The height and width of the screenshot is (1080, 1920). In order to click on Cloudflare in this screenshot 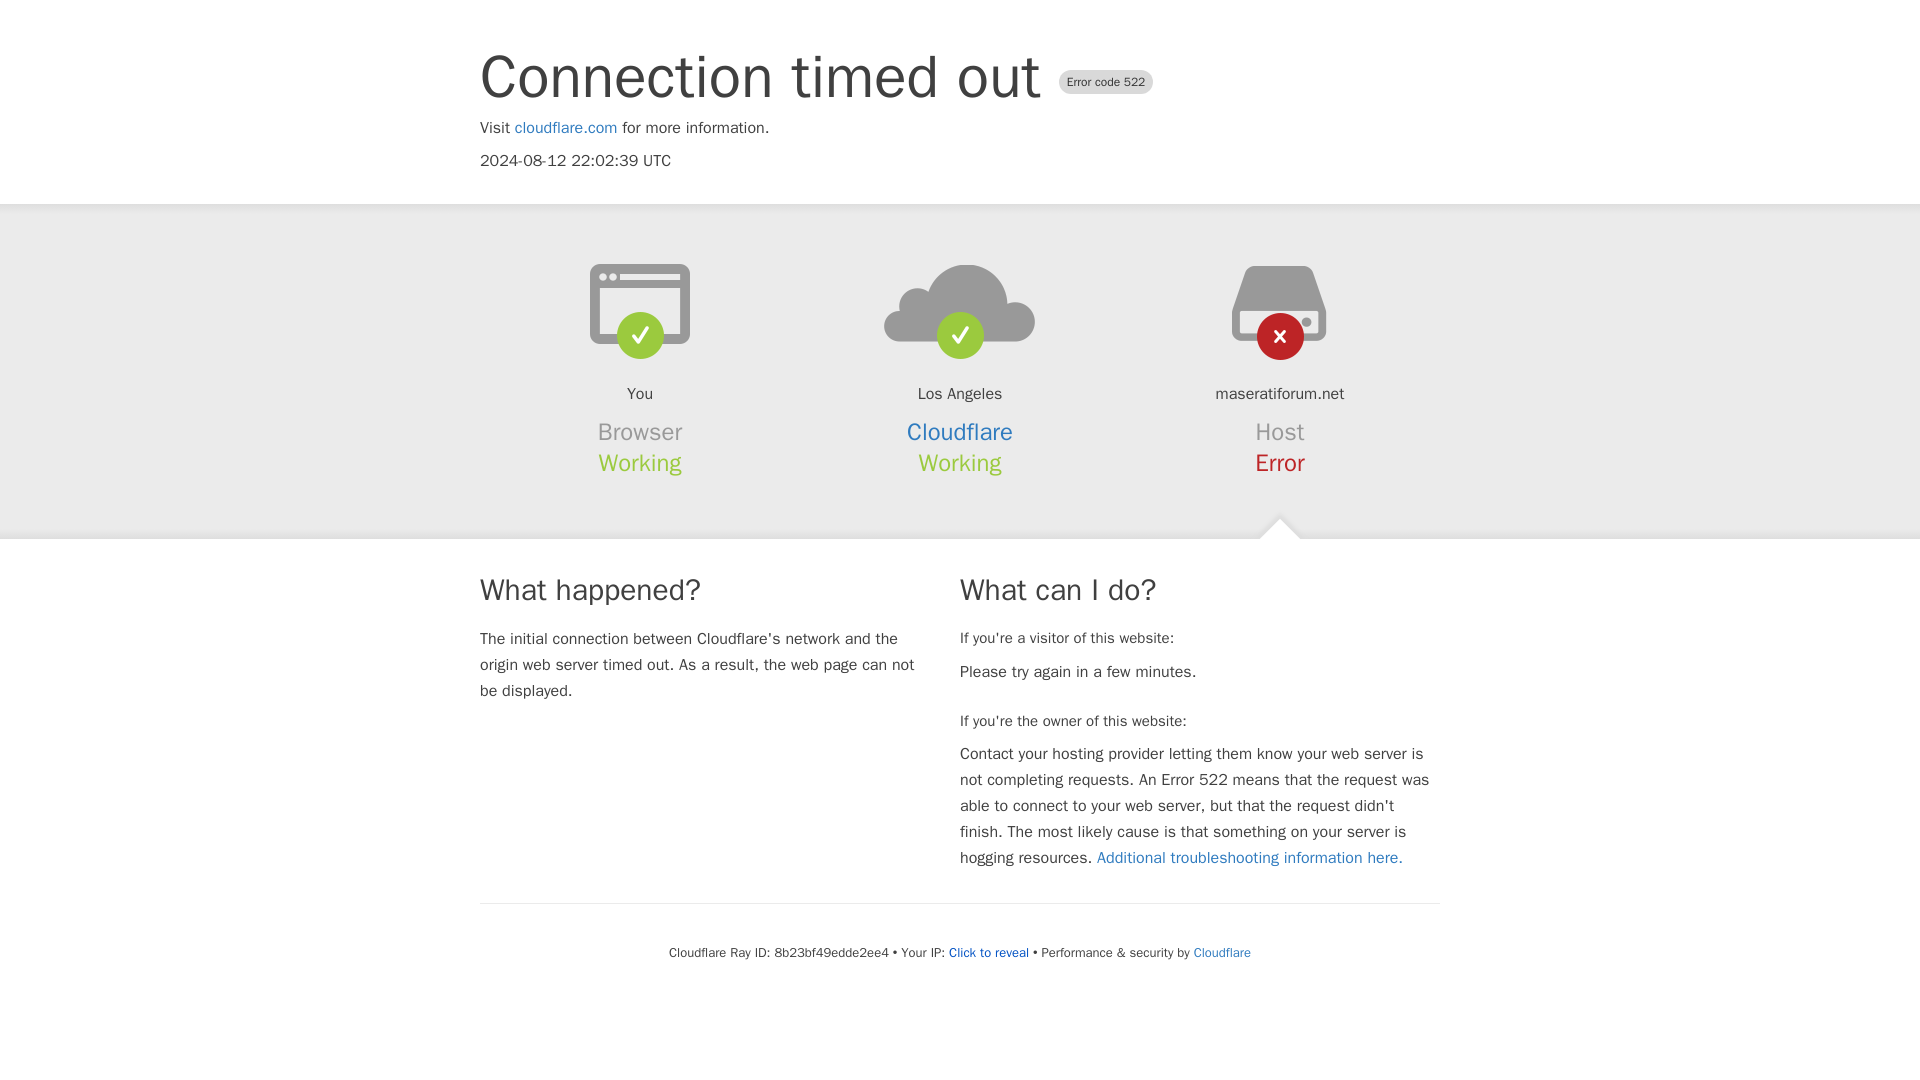, I will do `click(1222, 952)`.